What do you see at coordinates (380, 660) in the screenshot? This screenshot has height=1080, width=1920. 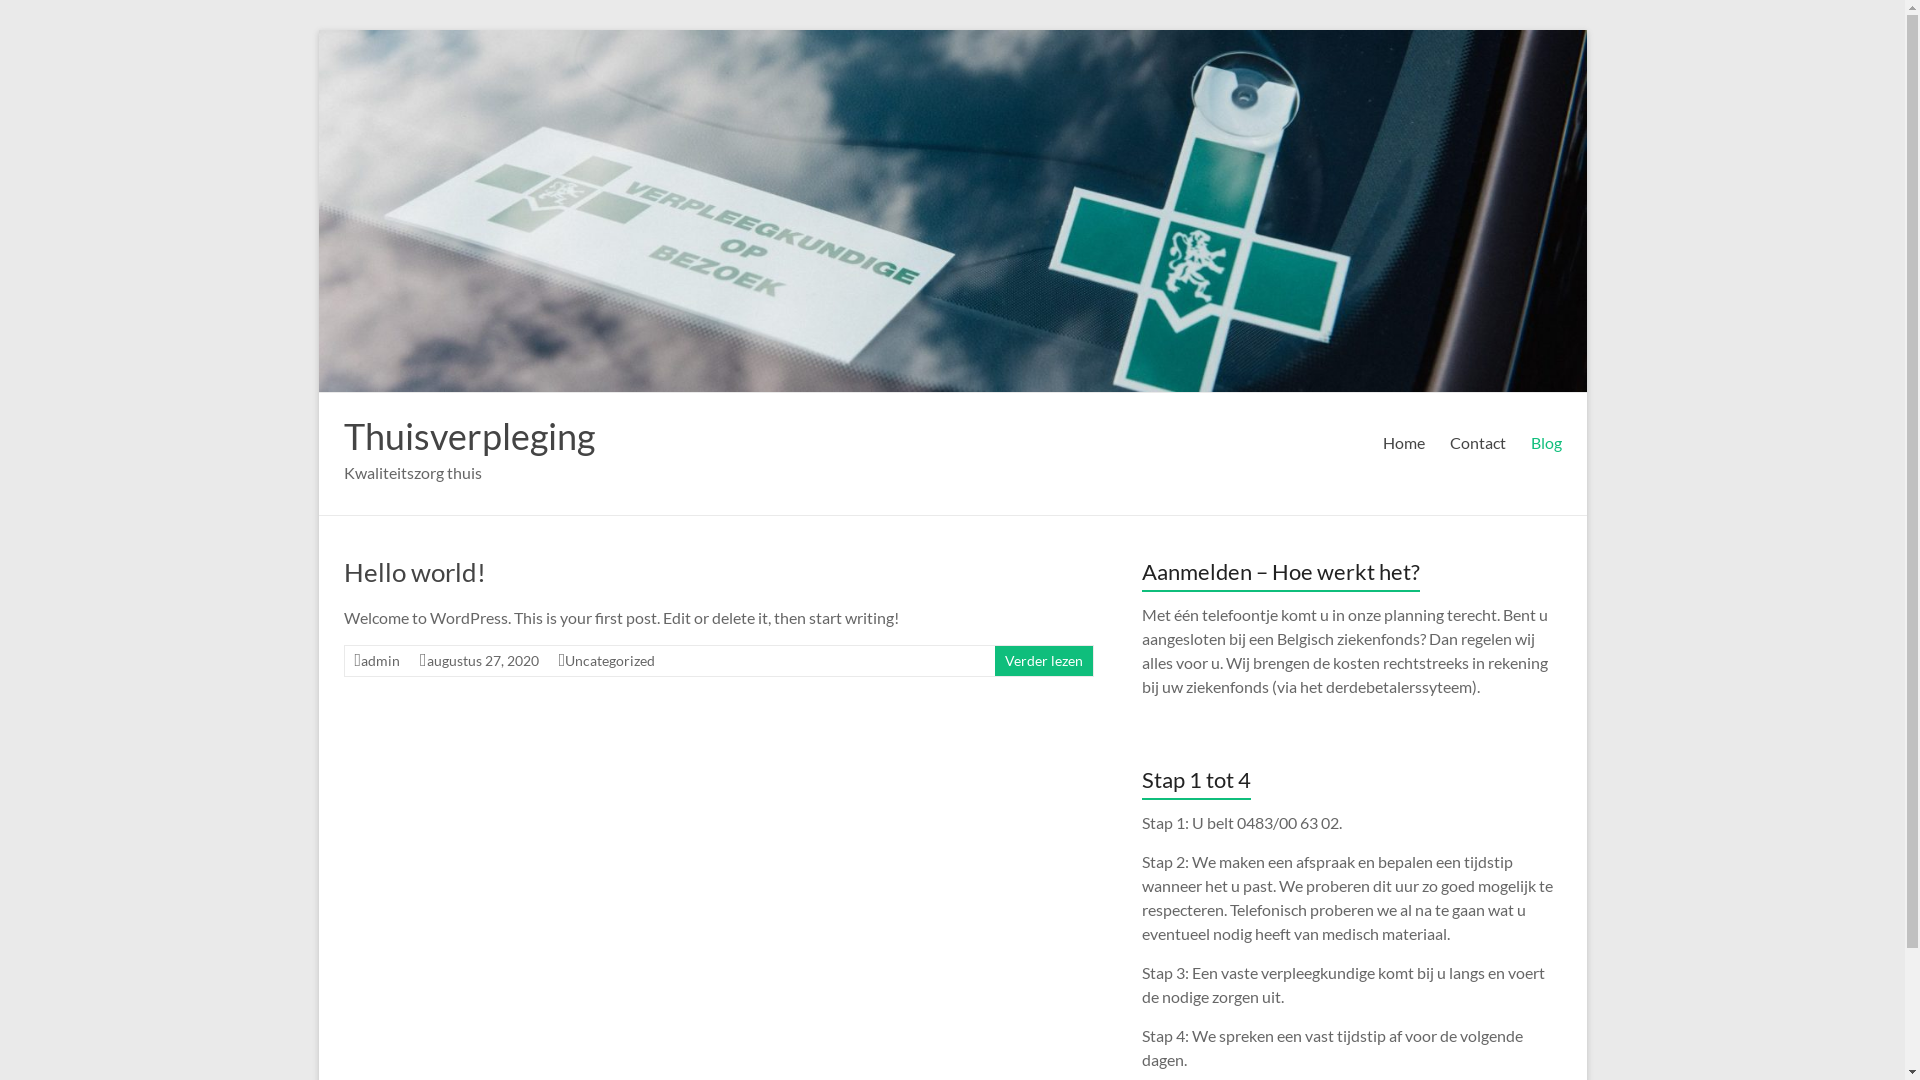 I see `admin` at bounding box center [380, 660].